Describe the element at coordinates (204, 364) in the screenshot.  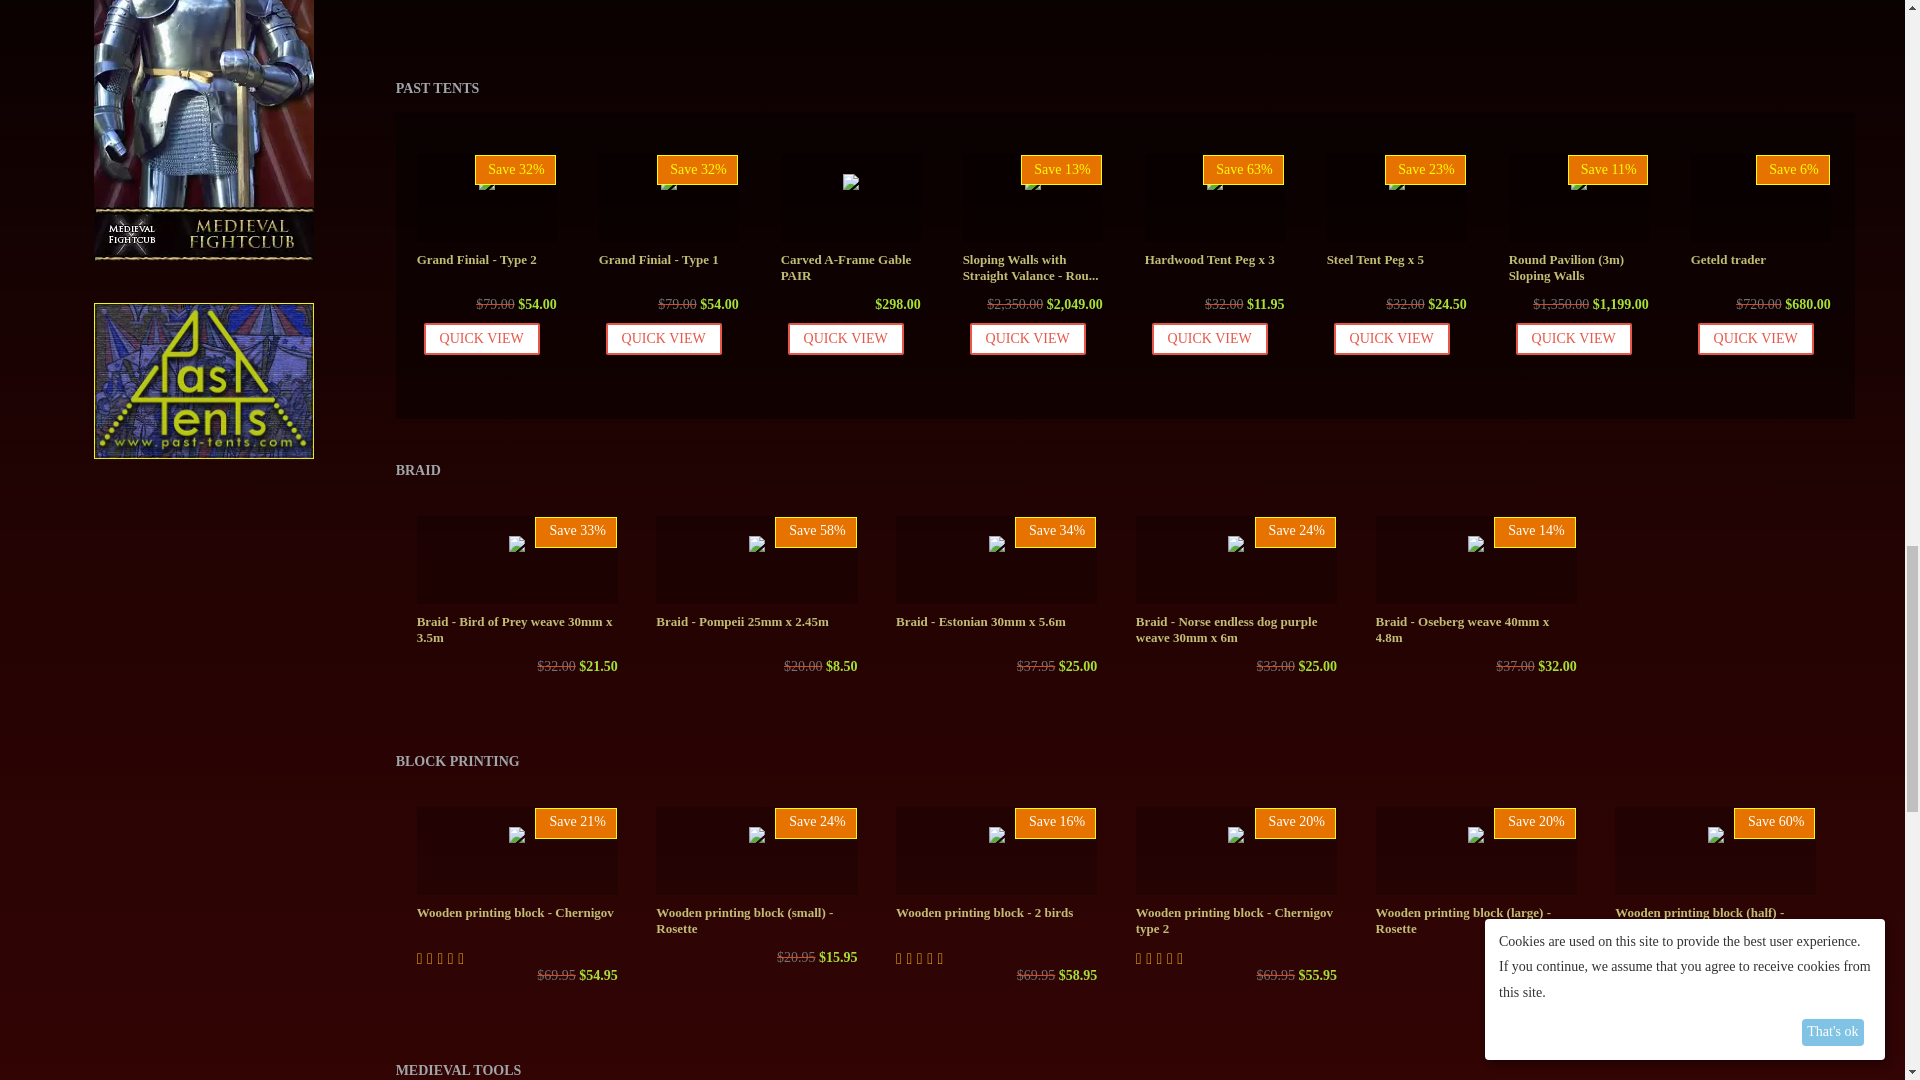
I see `Click to visit Past Tents` at that location.